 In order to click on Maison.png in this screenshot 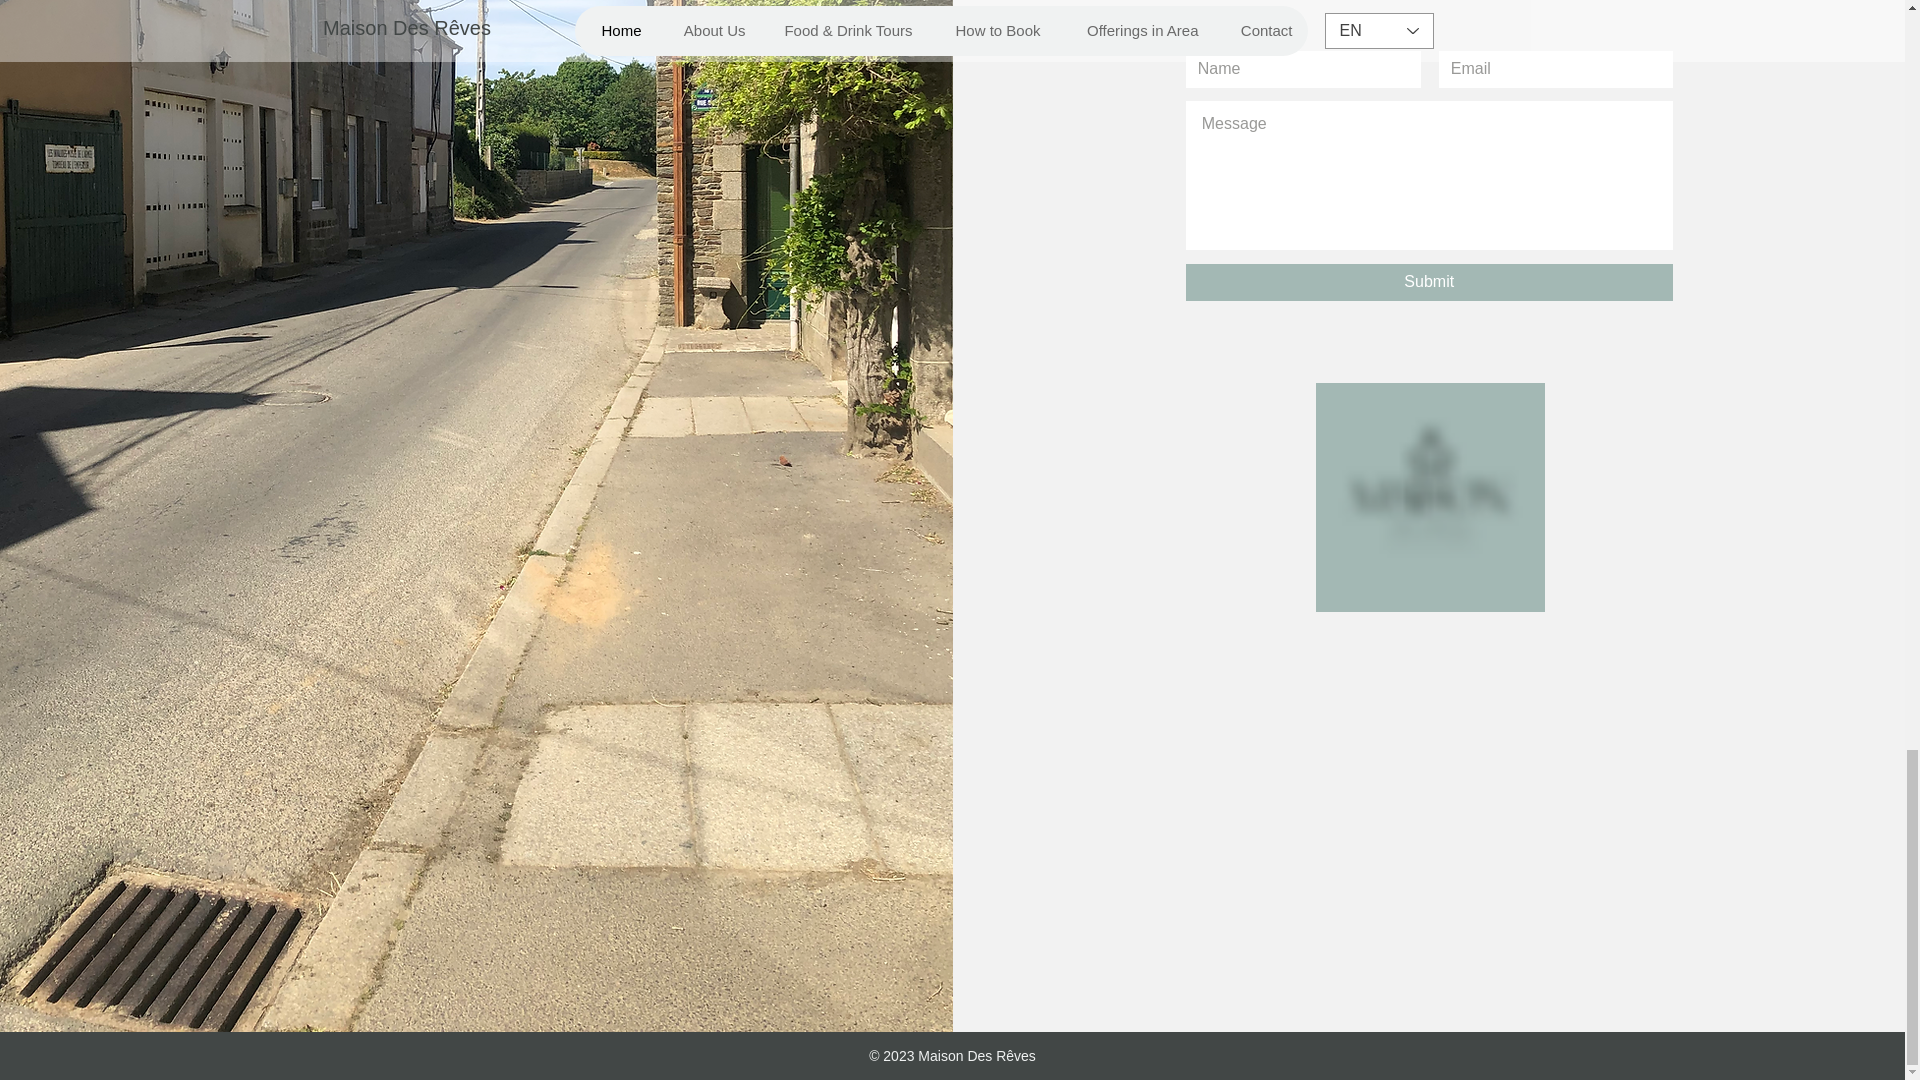, I will do `click(1430, 498)`.